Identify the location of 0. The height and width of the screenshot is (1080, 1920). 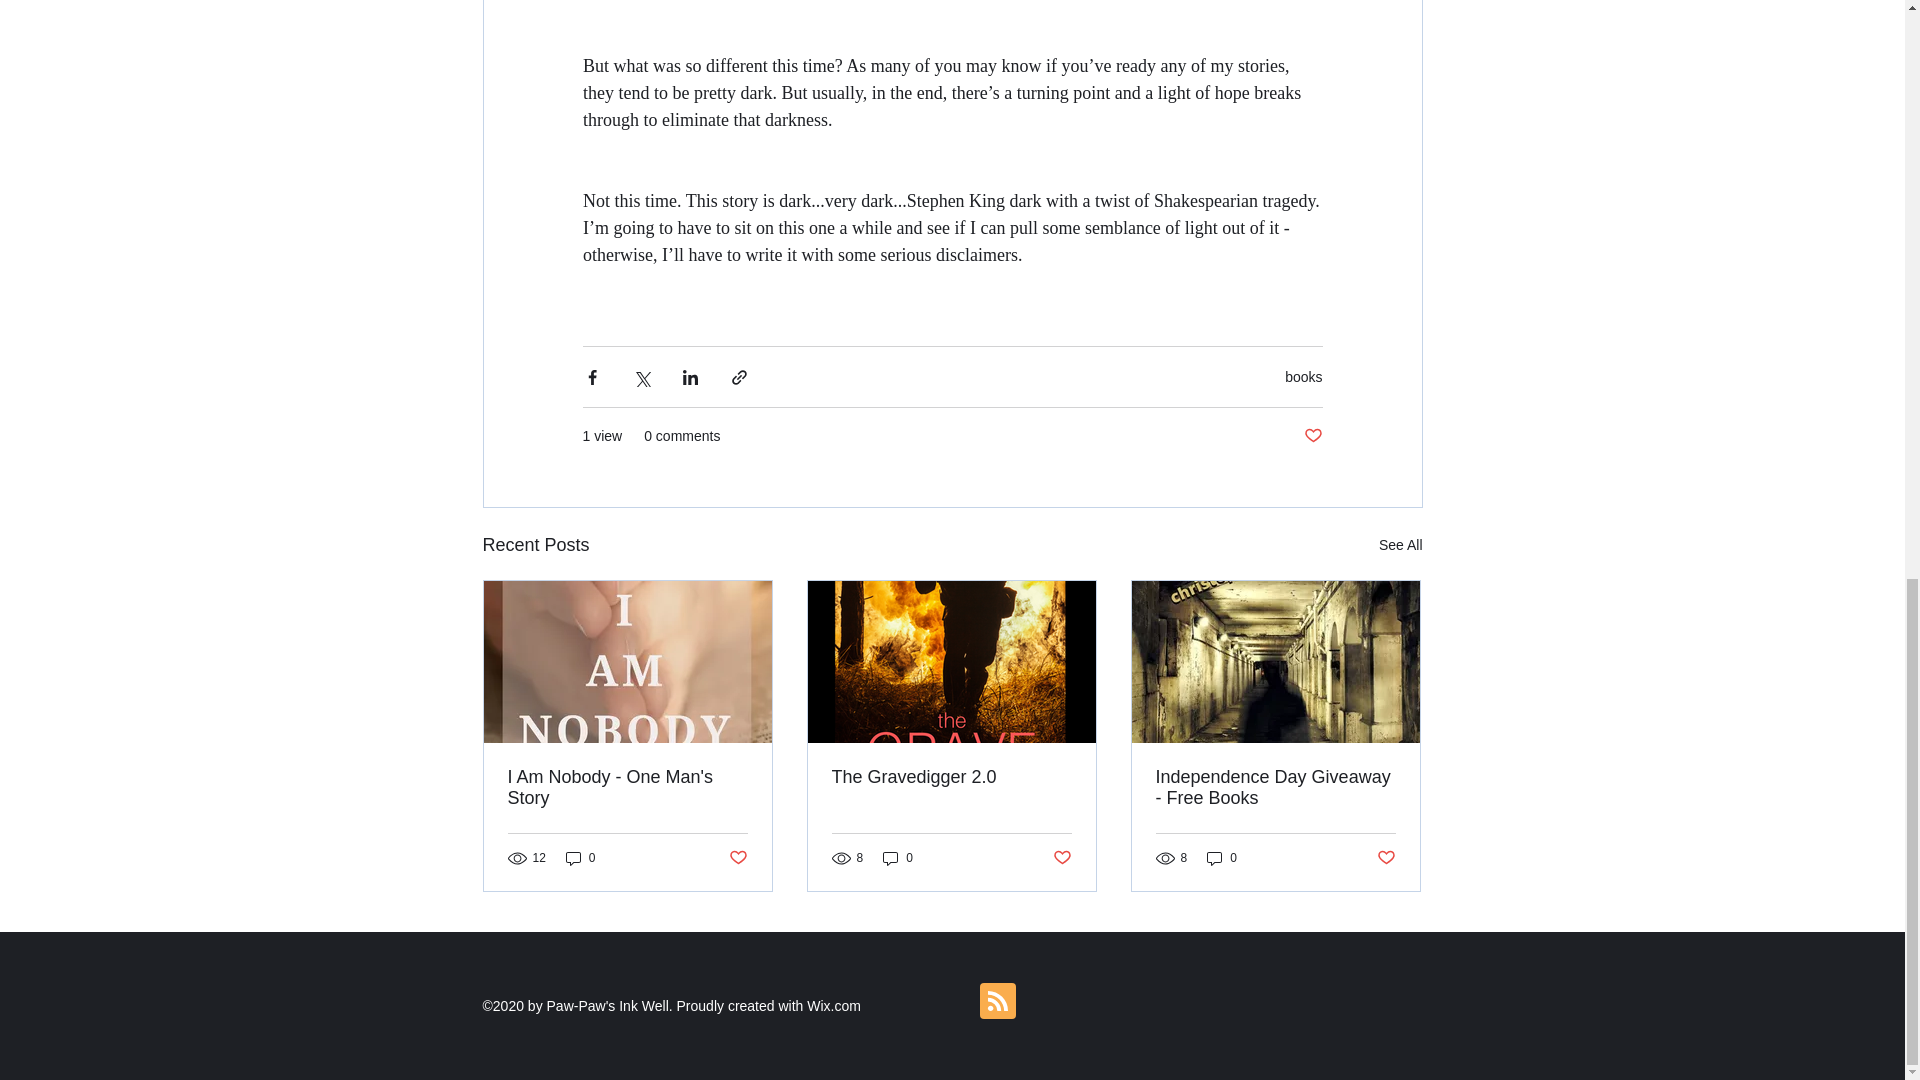
(580, 858).